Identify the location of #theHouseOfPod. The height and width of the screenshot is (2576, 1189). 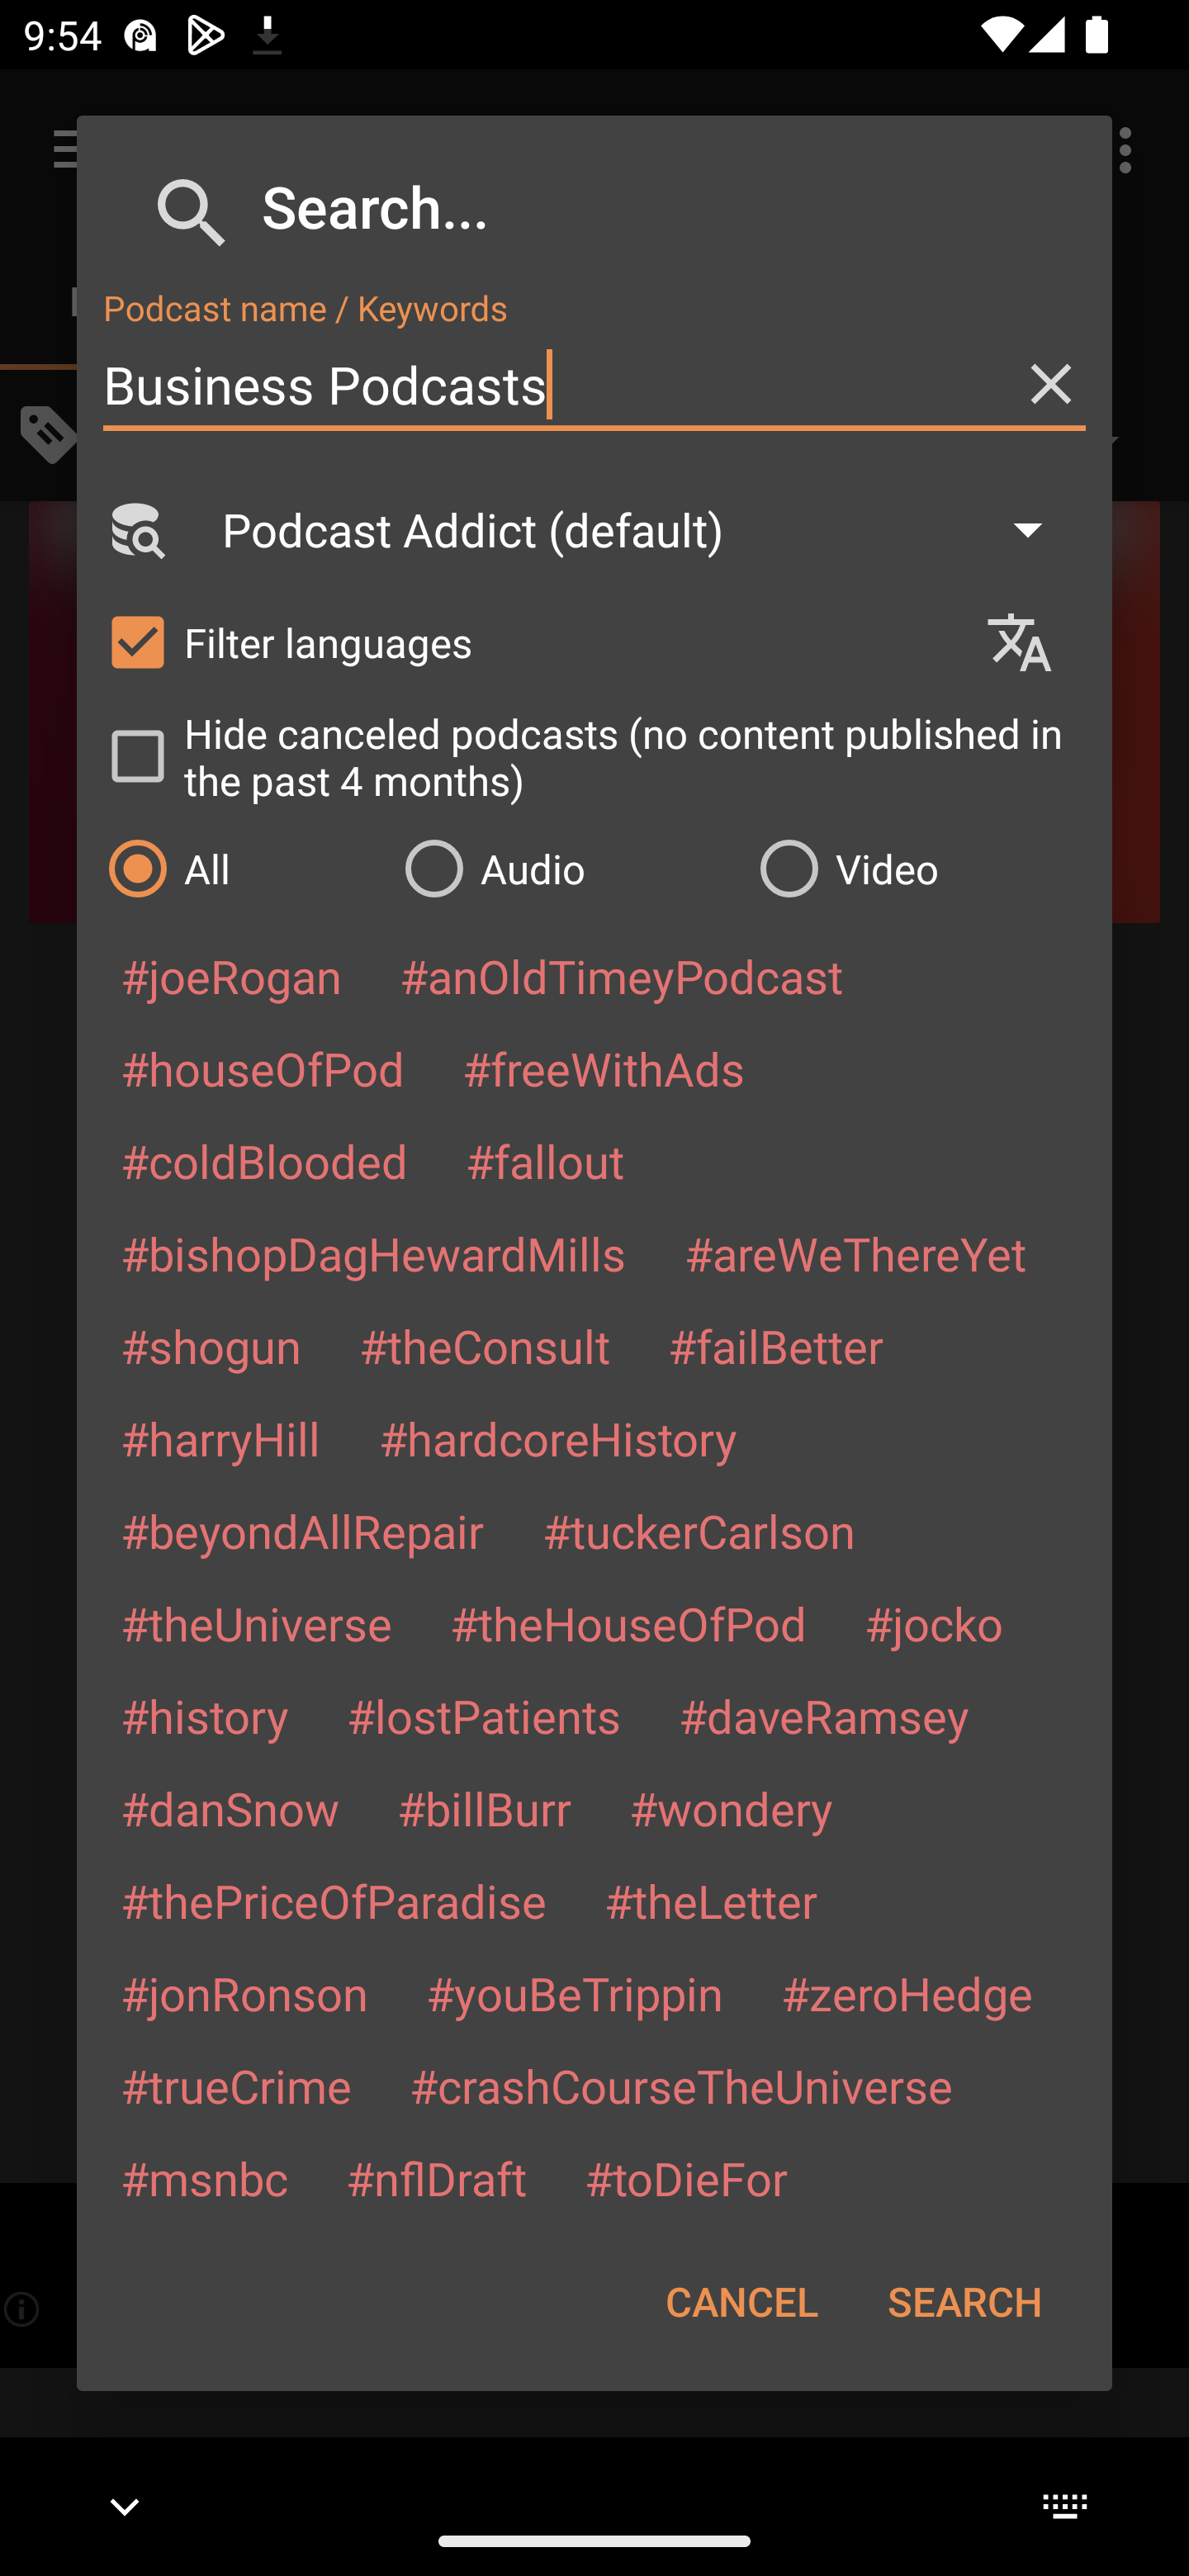
(628, 1623).